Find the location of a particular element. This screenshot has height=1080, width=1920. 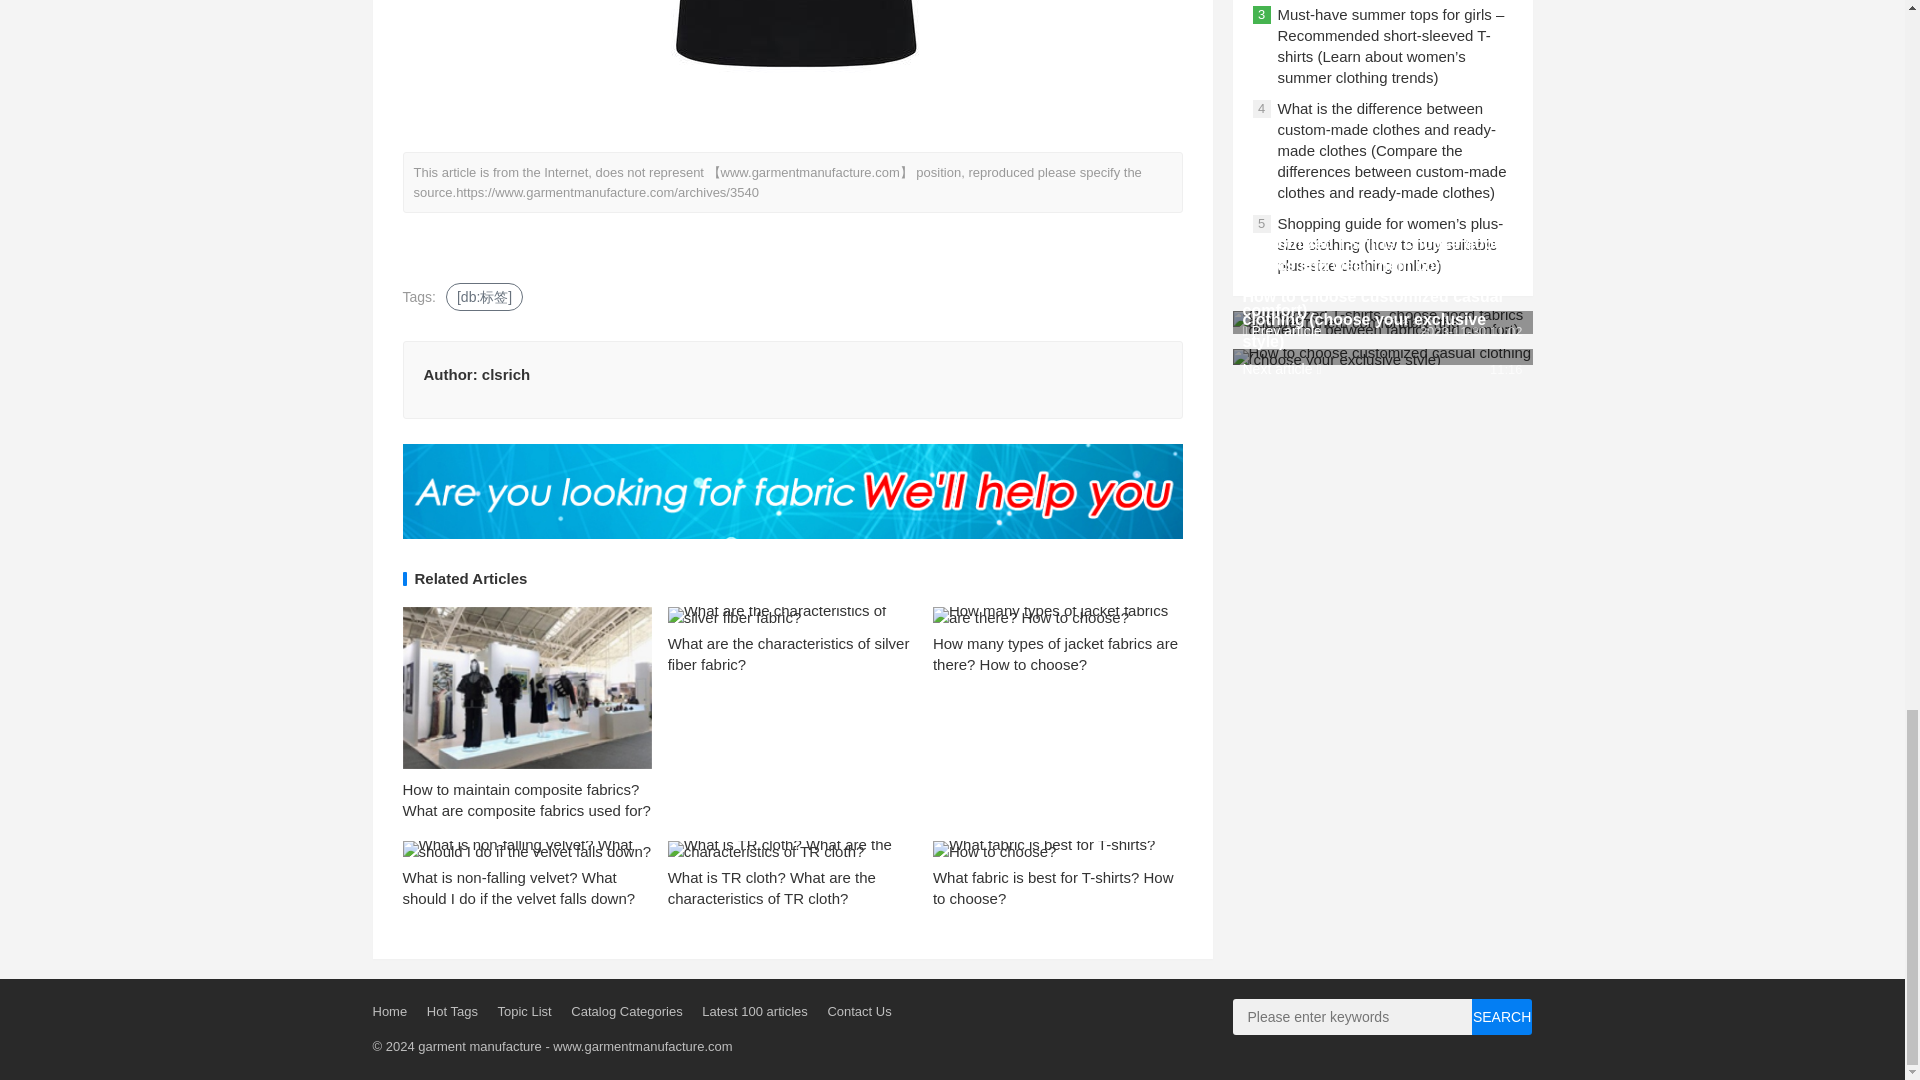

What are the characteristics of silver fiber fabric? is located at coordinates (789, 654).